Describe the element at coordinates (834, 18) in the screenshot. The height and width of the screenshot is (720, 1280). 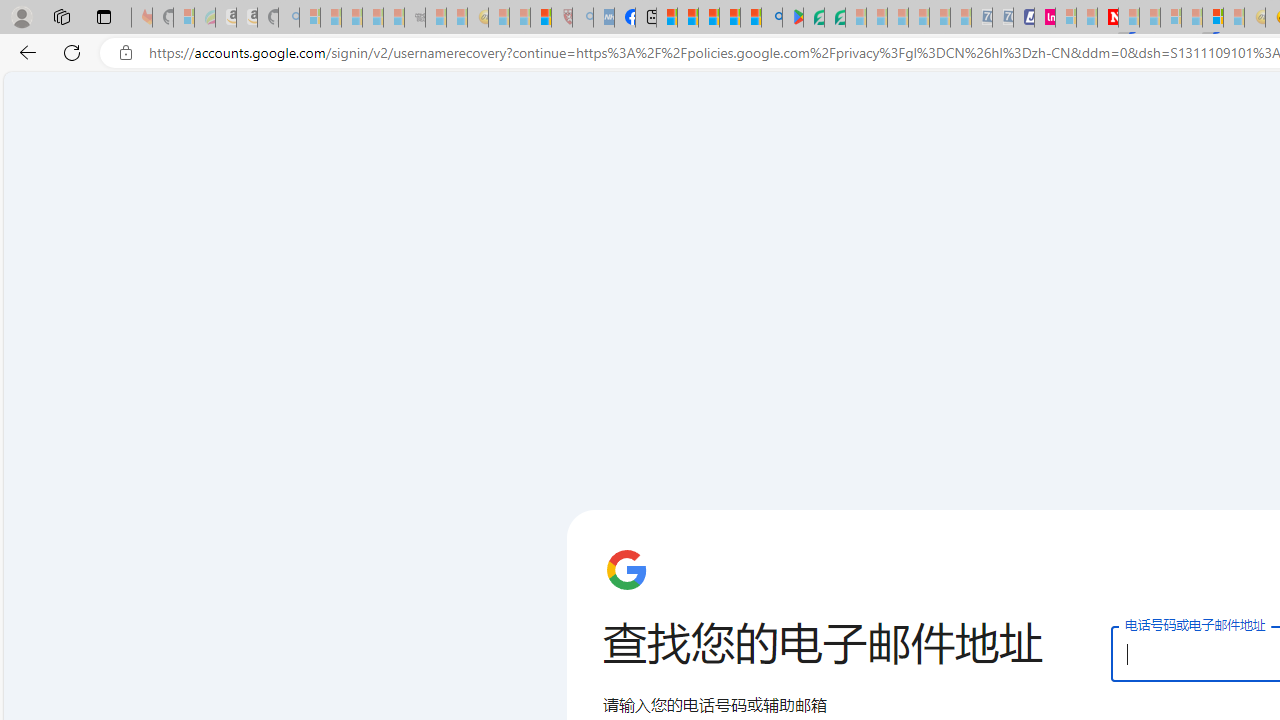
I see `Microsoft Word - consumer-privacy address update 2.2021` at that location.